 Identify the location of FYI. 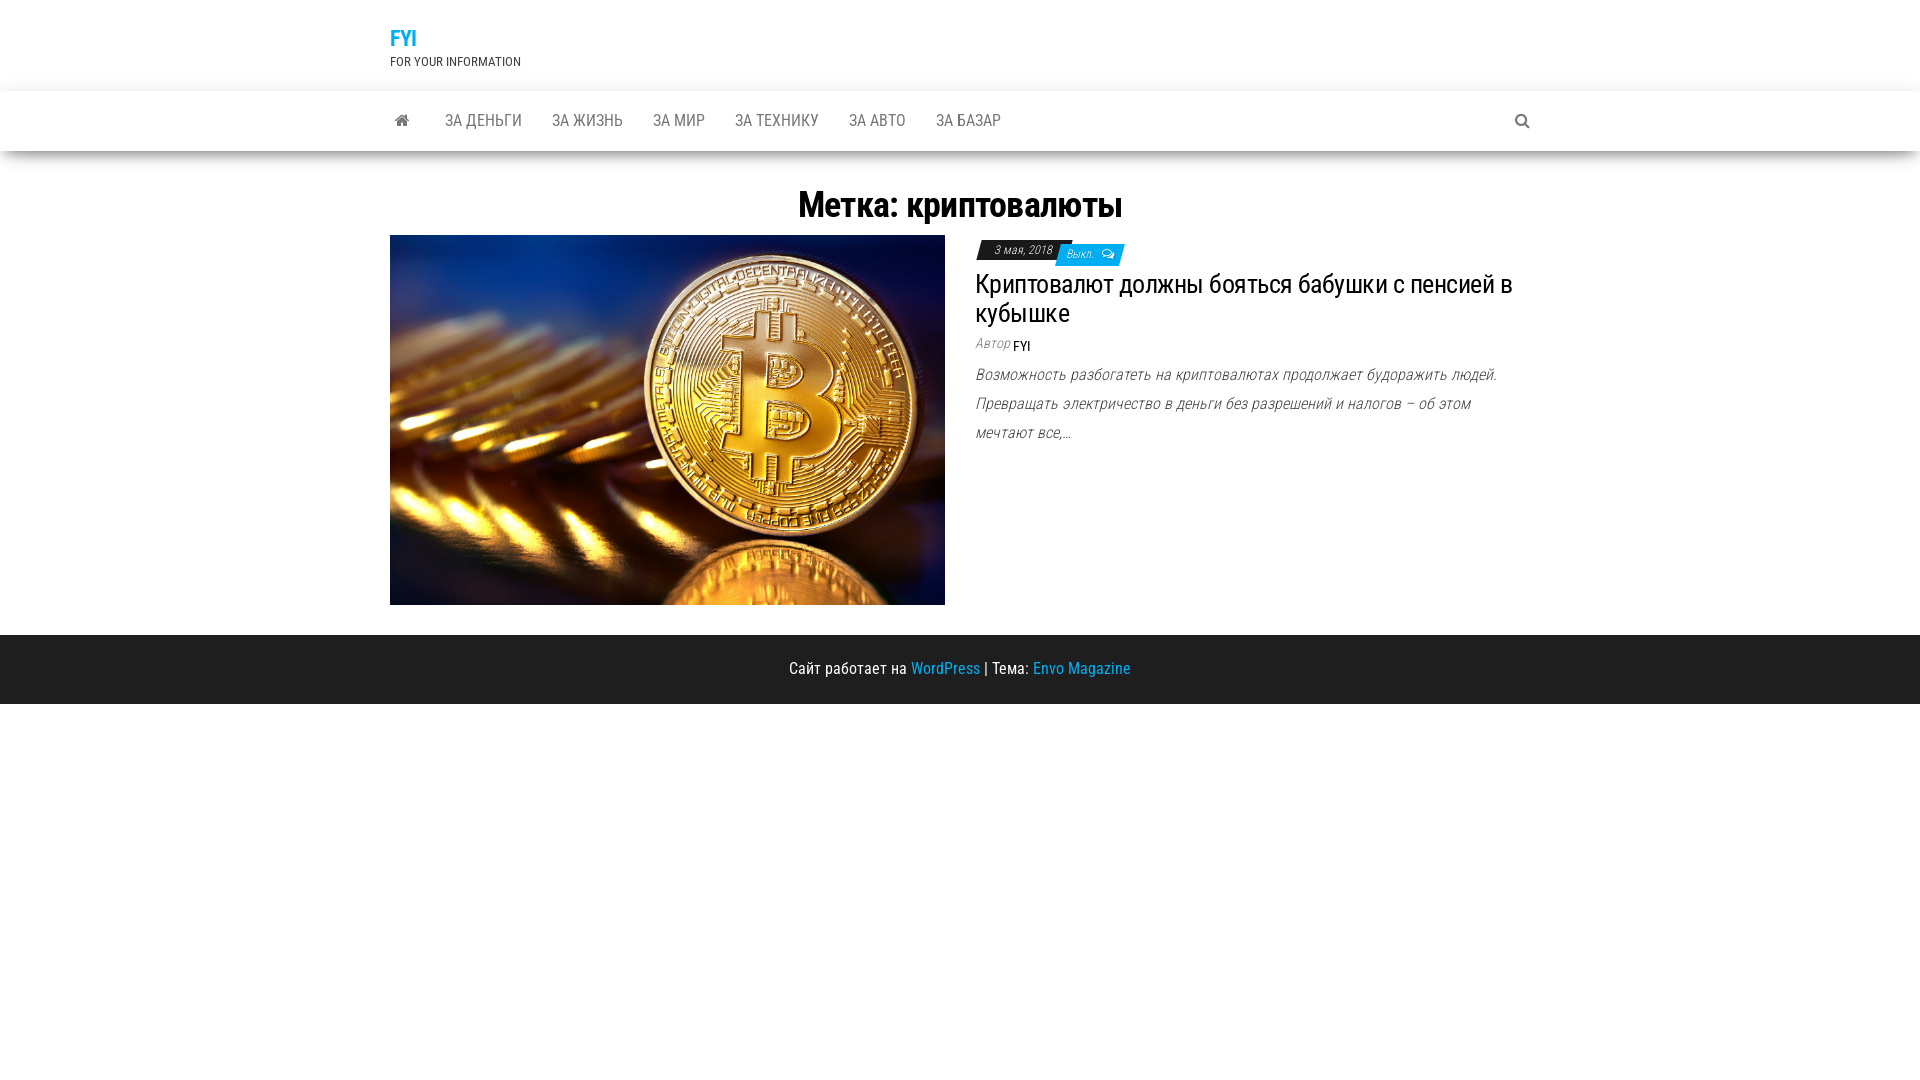
(402, 121).